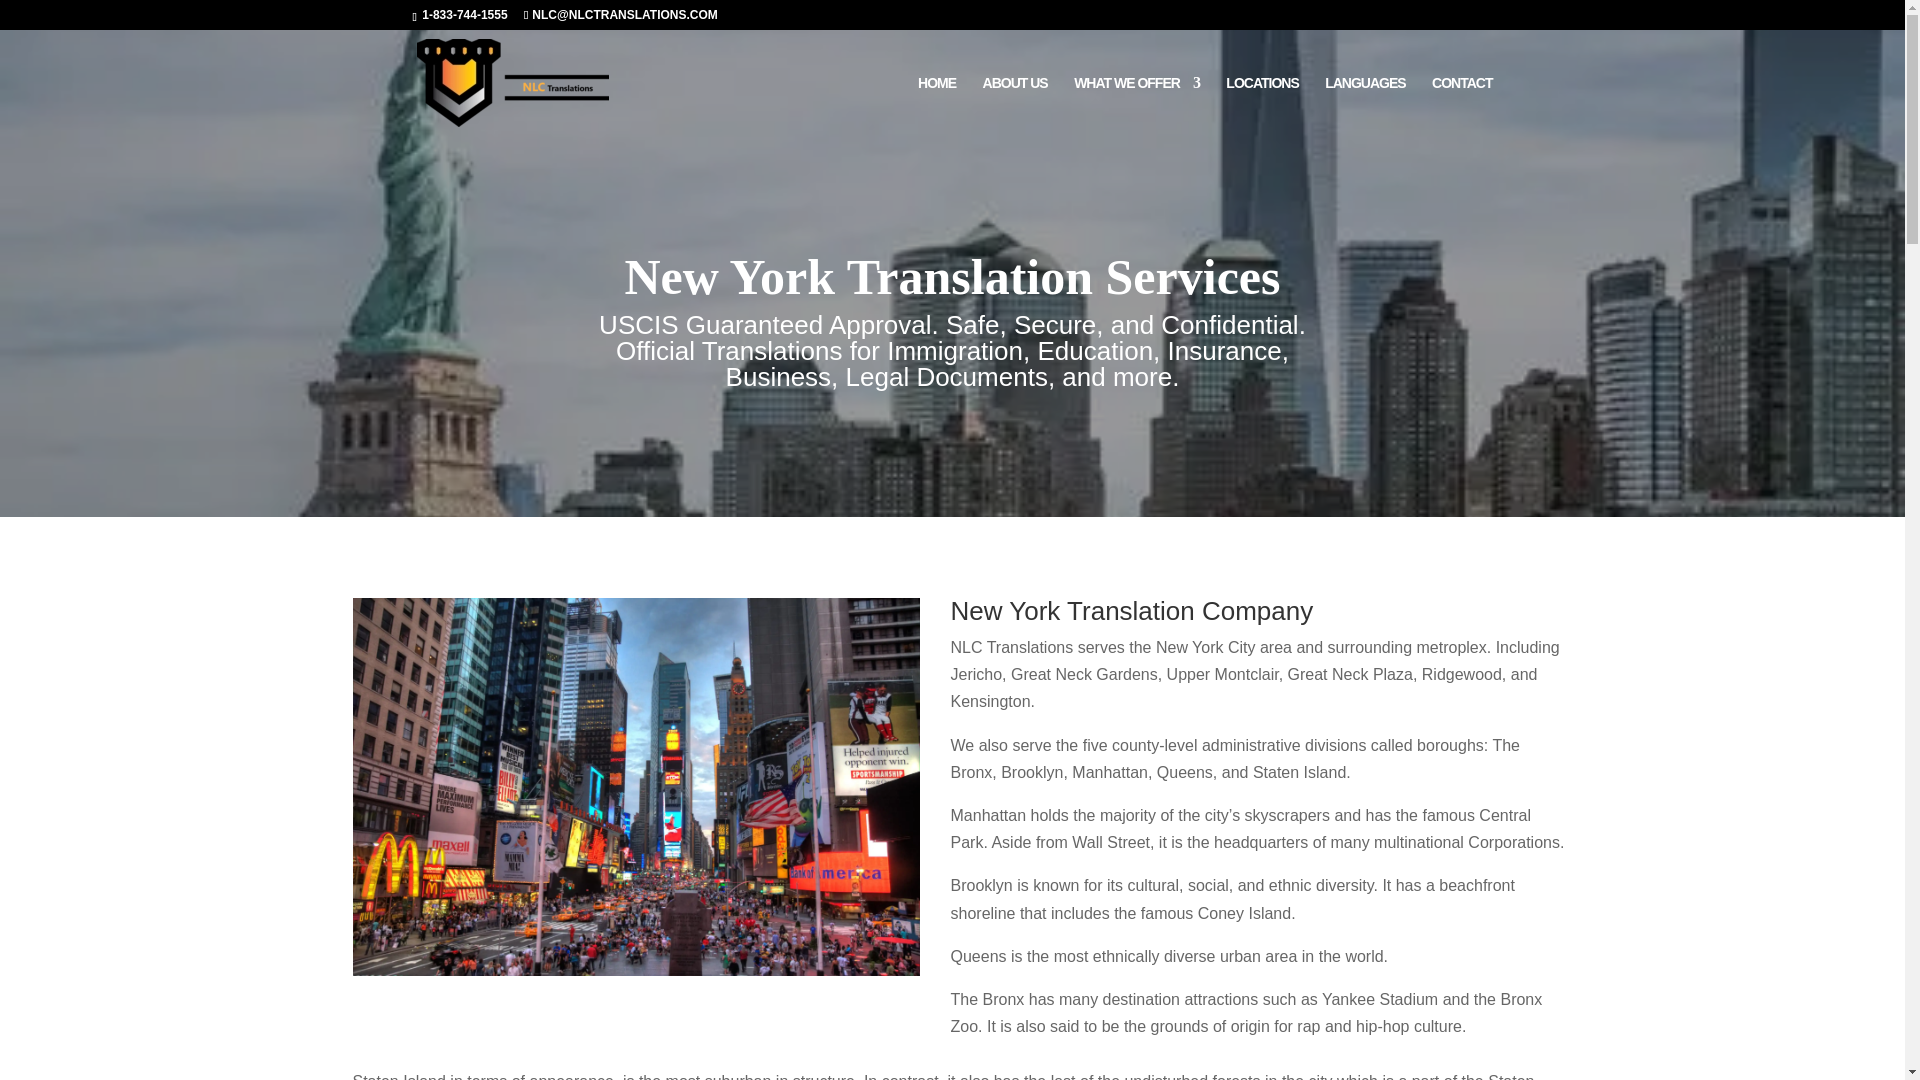  I want to click on LANGUAGES, so click(1364, 105).